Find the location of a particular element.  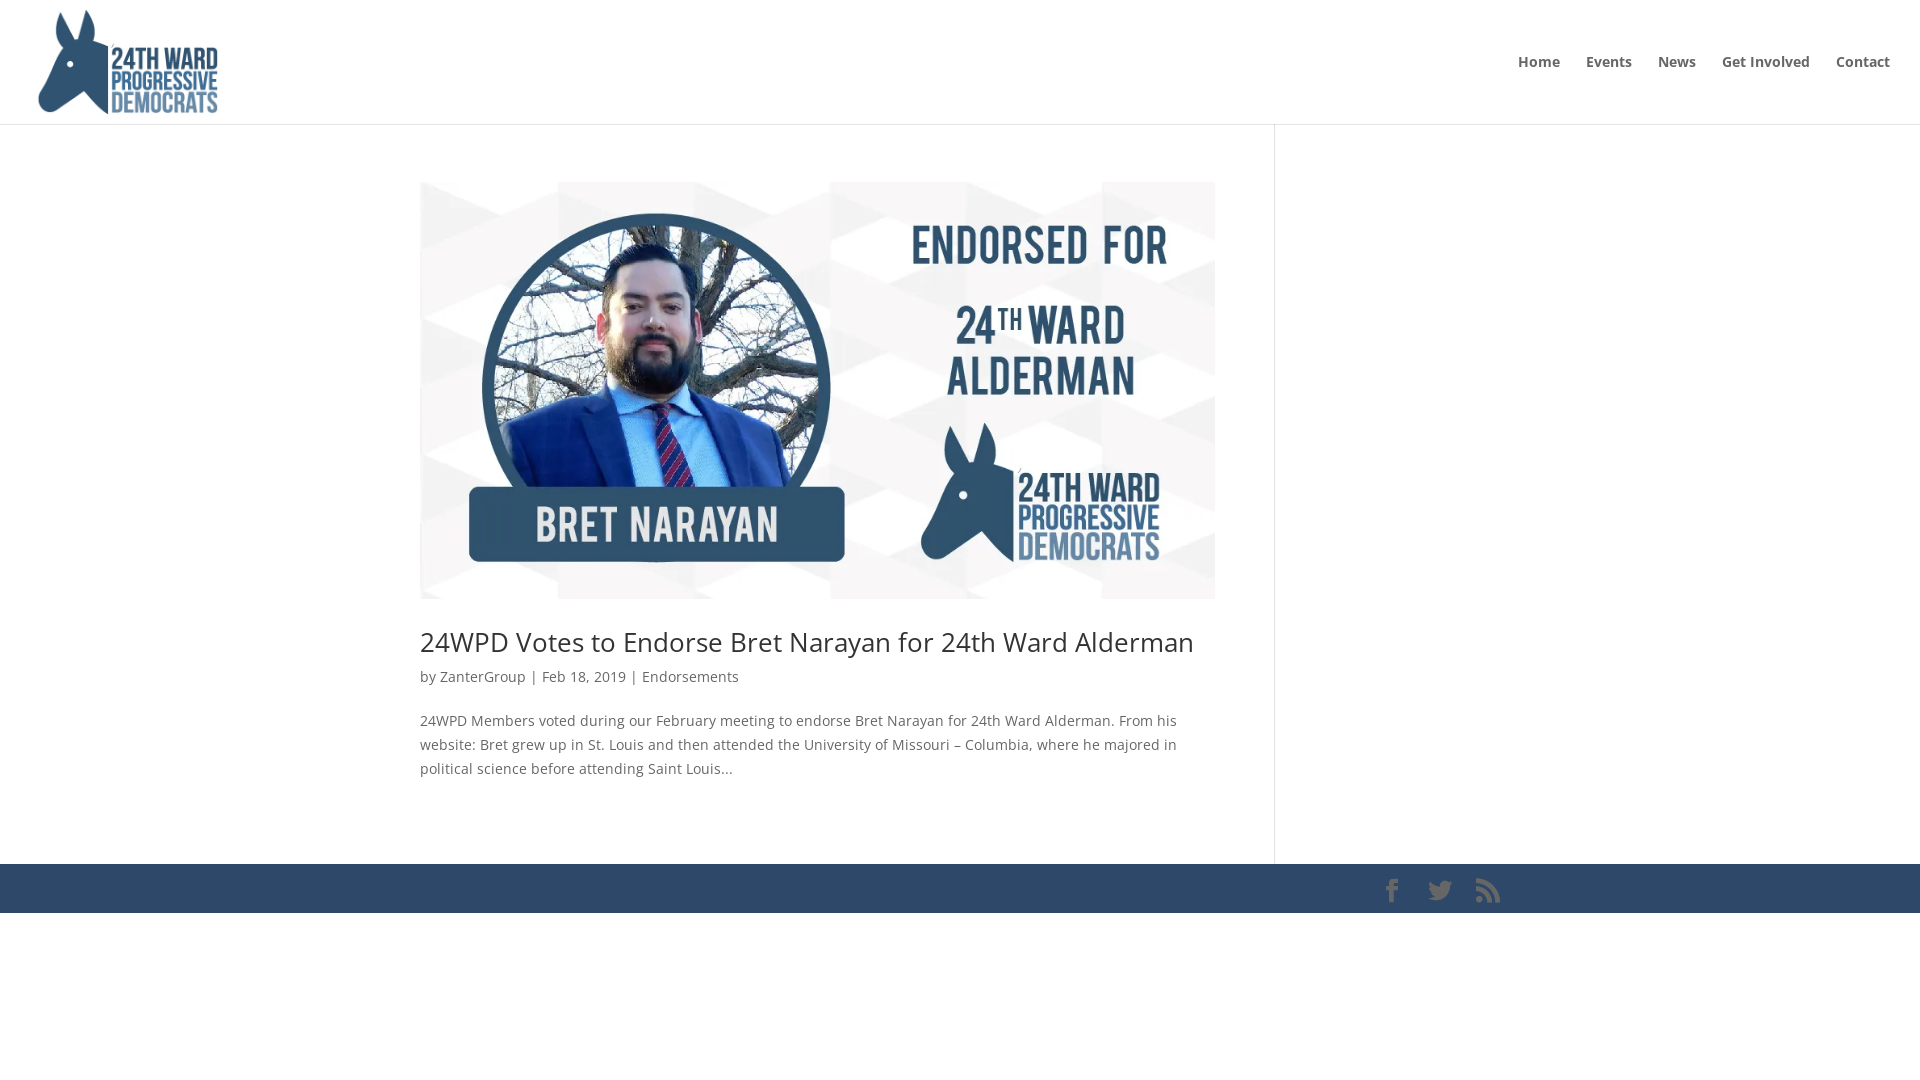

Events is located at coordinates (1609, 90).